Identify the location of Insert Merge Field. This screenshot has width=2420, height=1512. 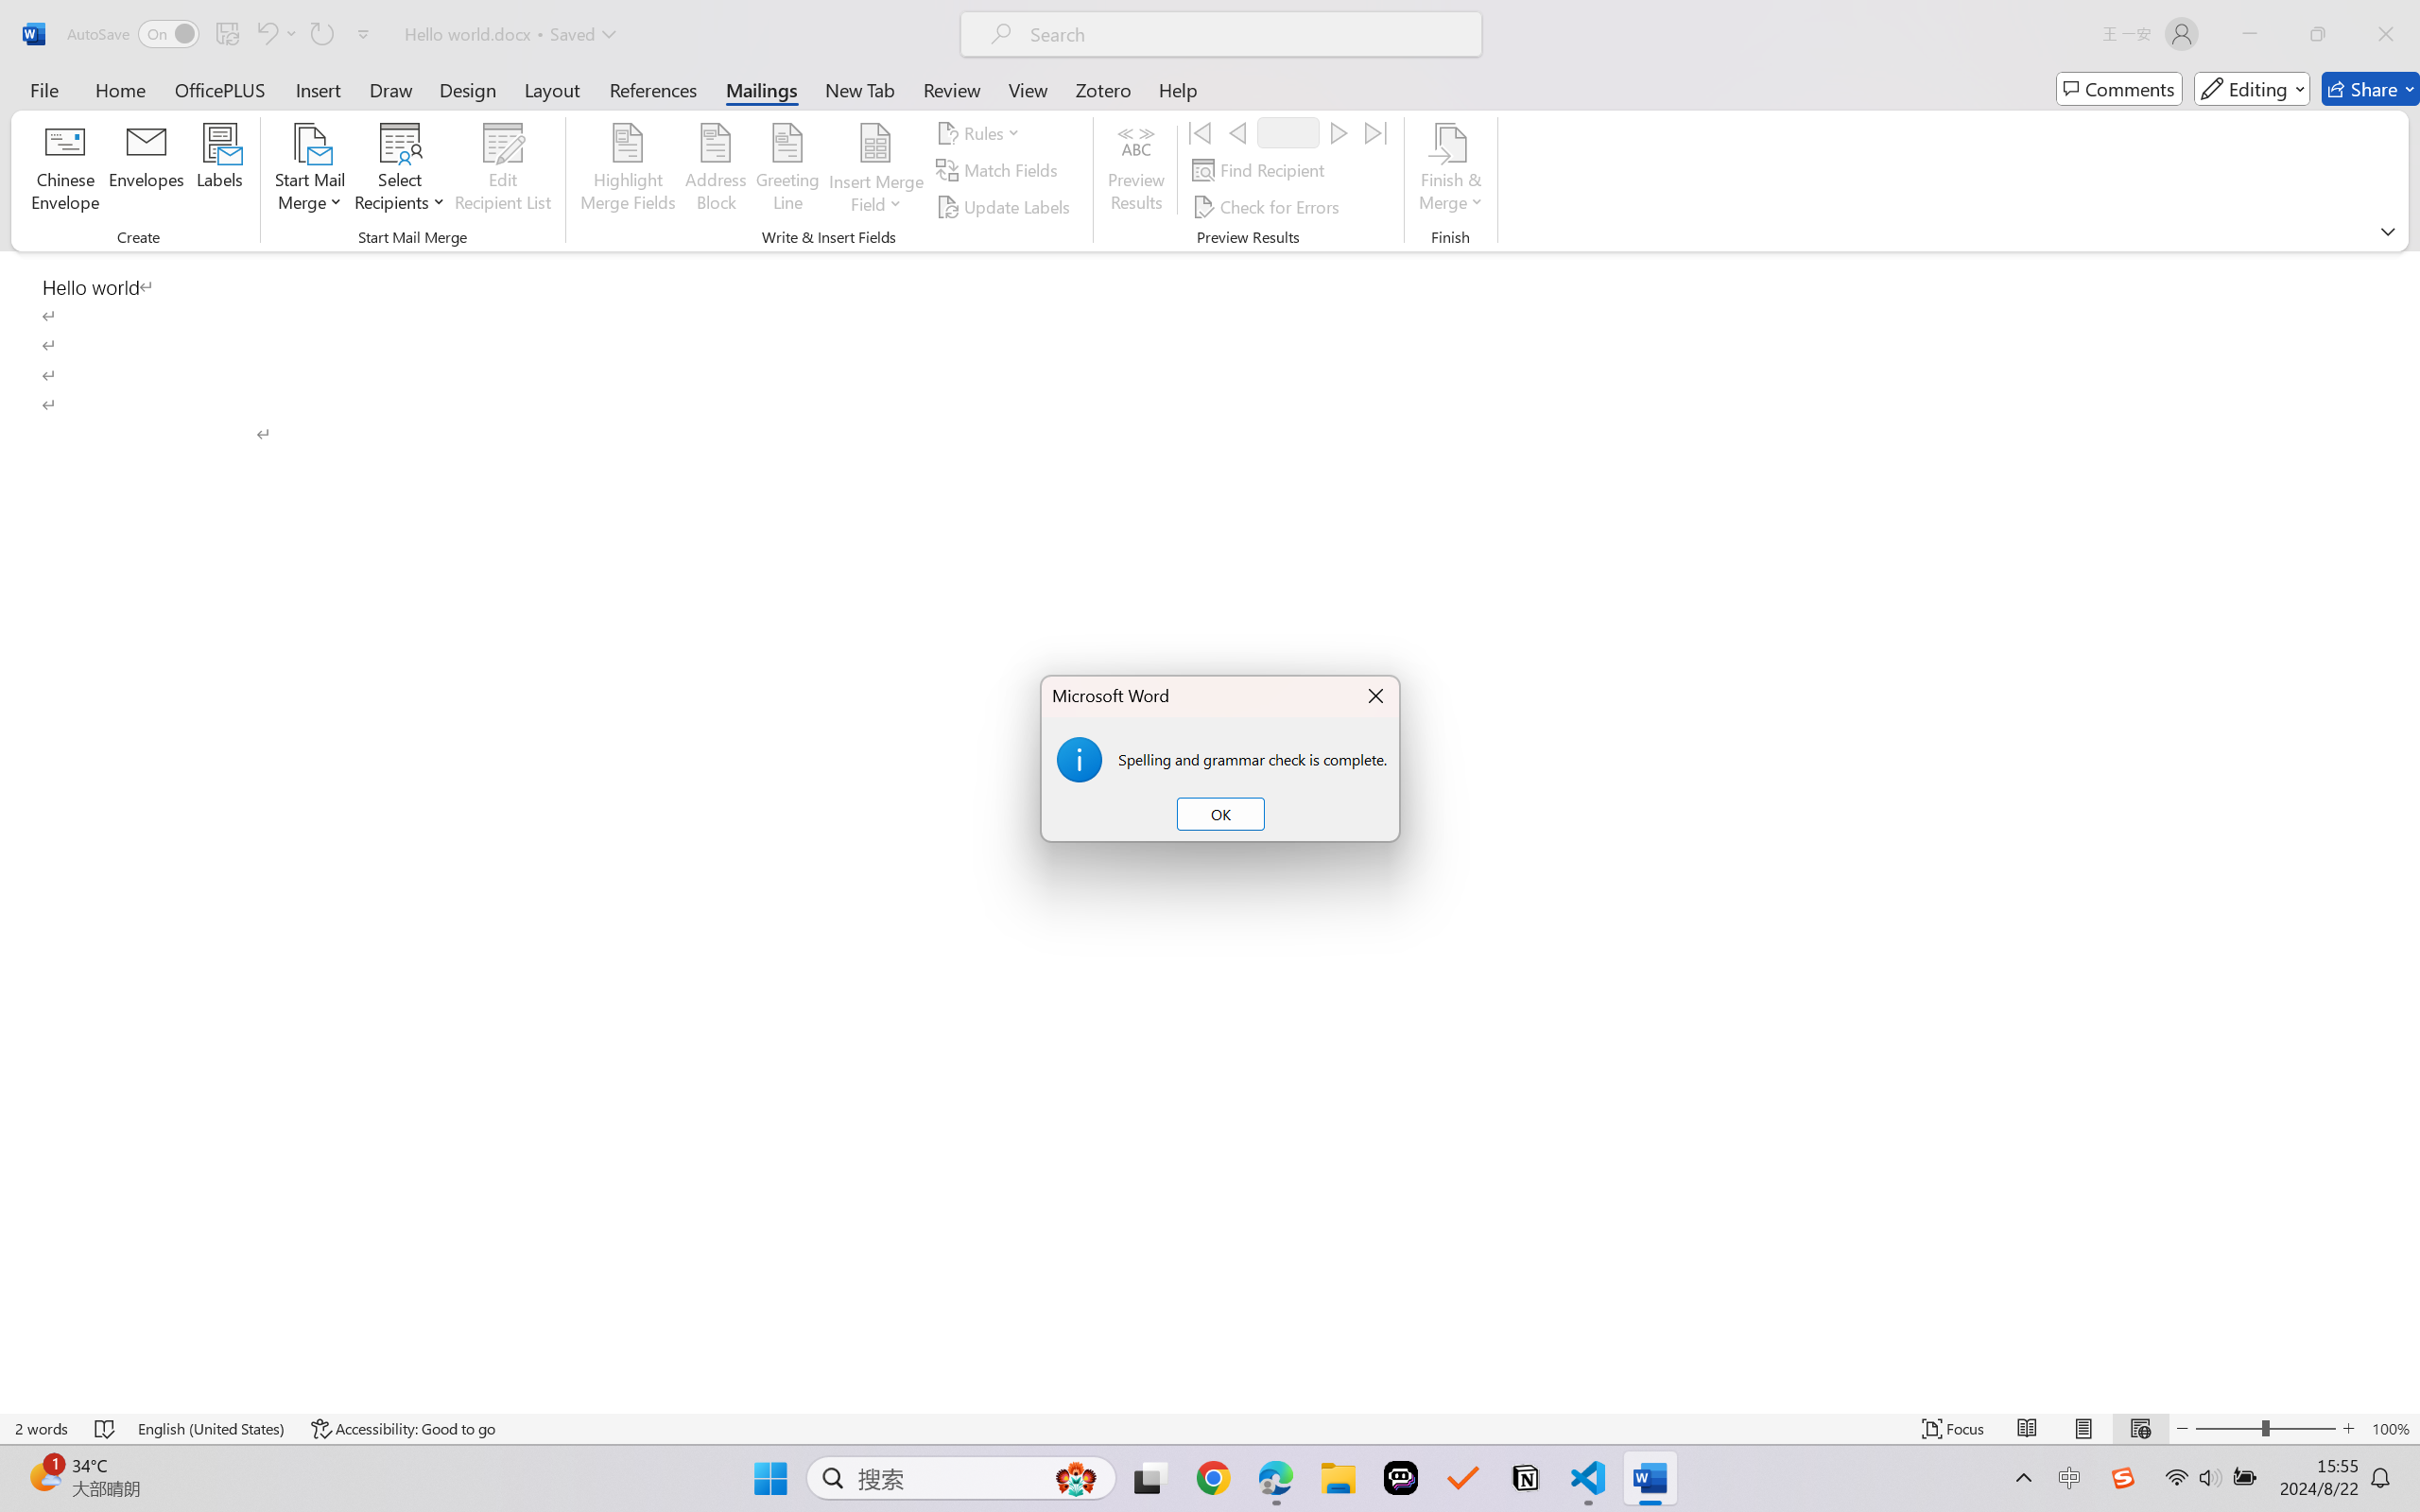
(875, 143).